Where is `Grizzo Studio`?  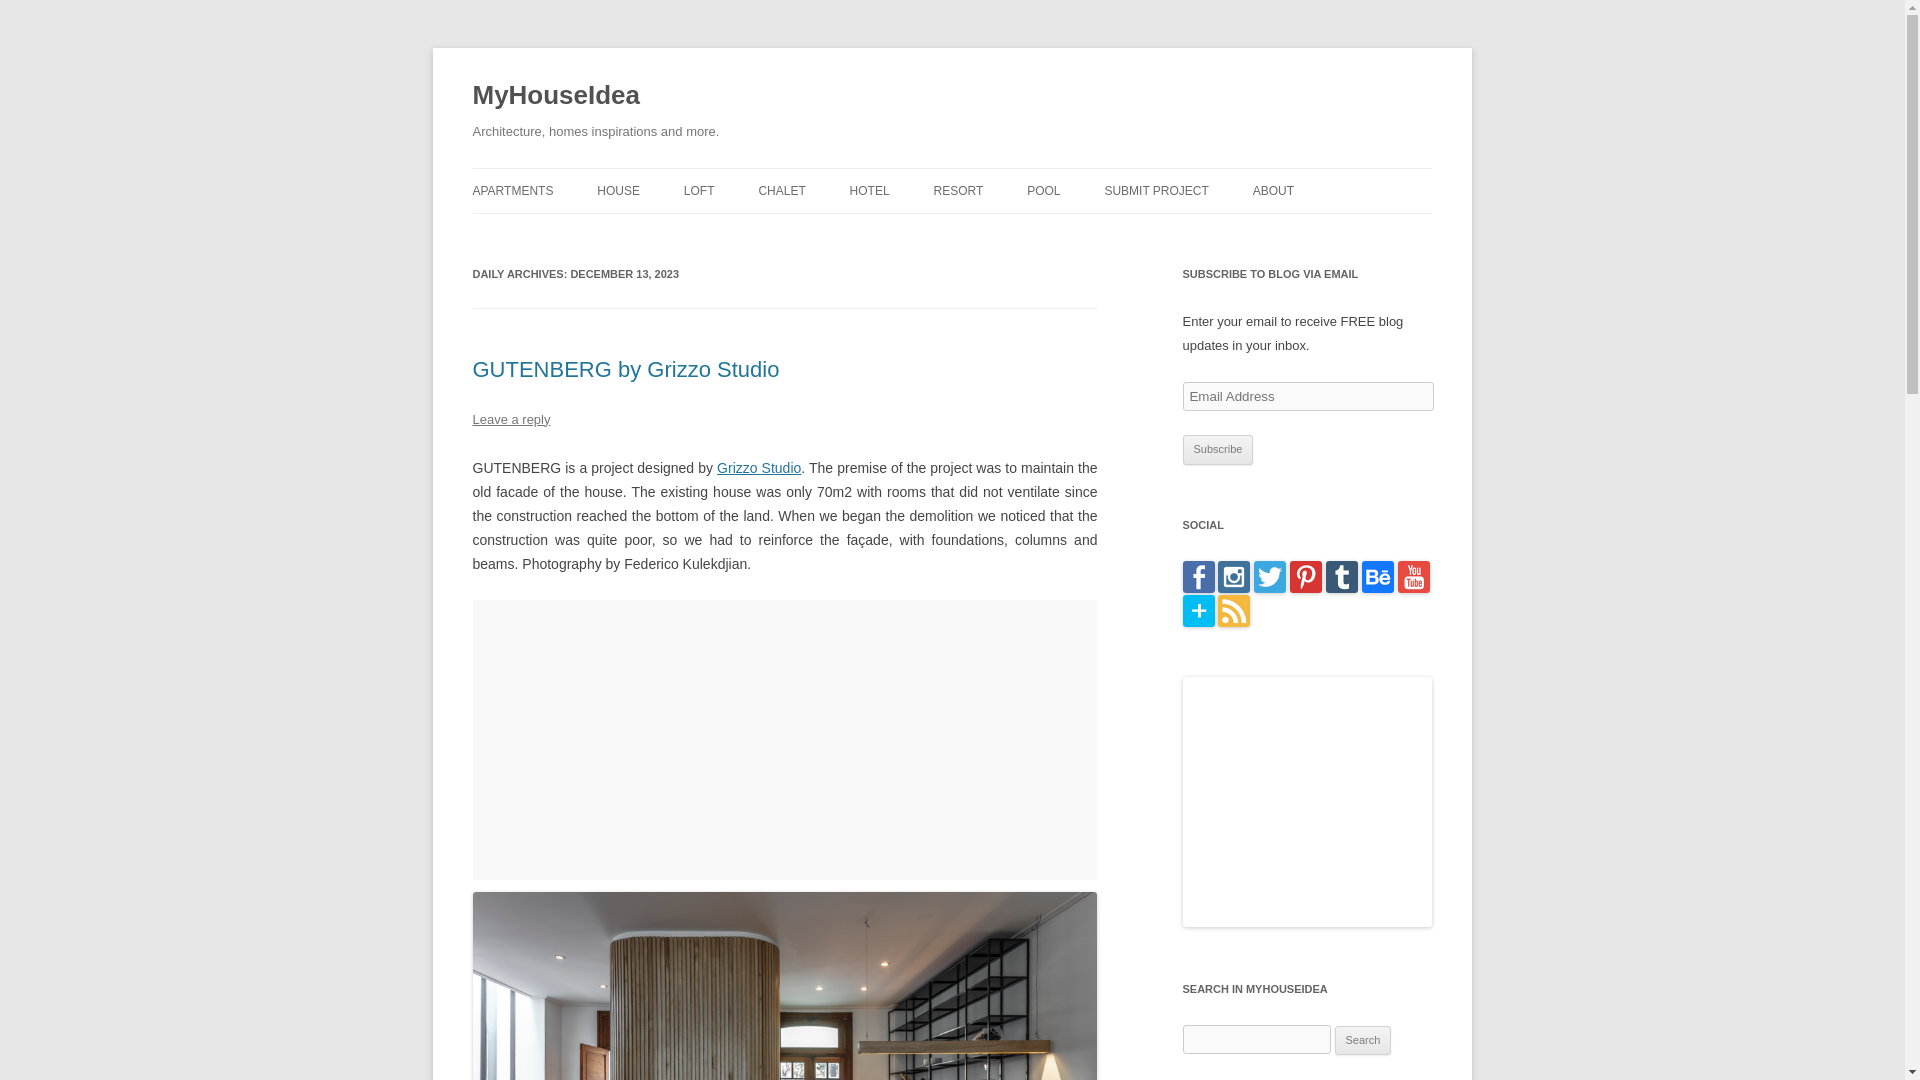
Grizzo Studio is located at coordinates (758, 468).